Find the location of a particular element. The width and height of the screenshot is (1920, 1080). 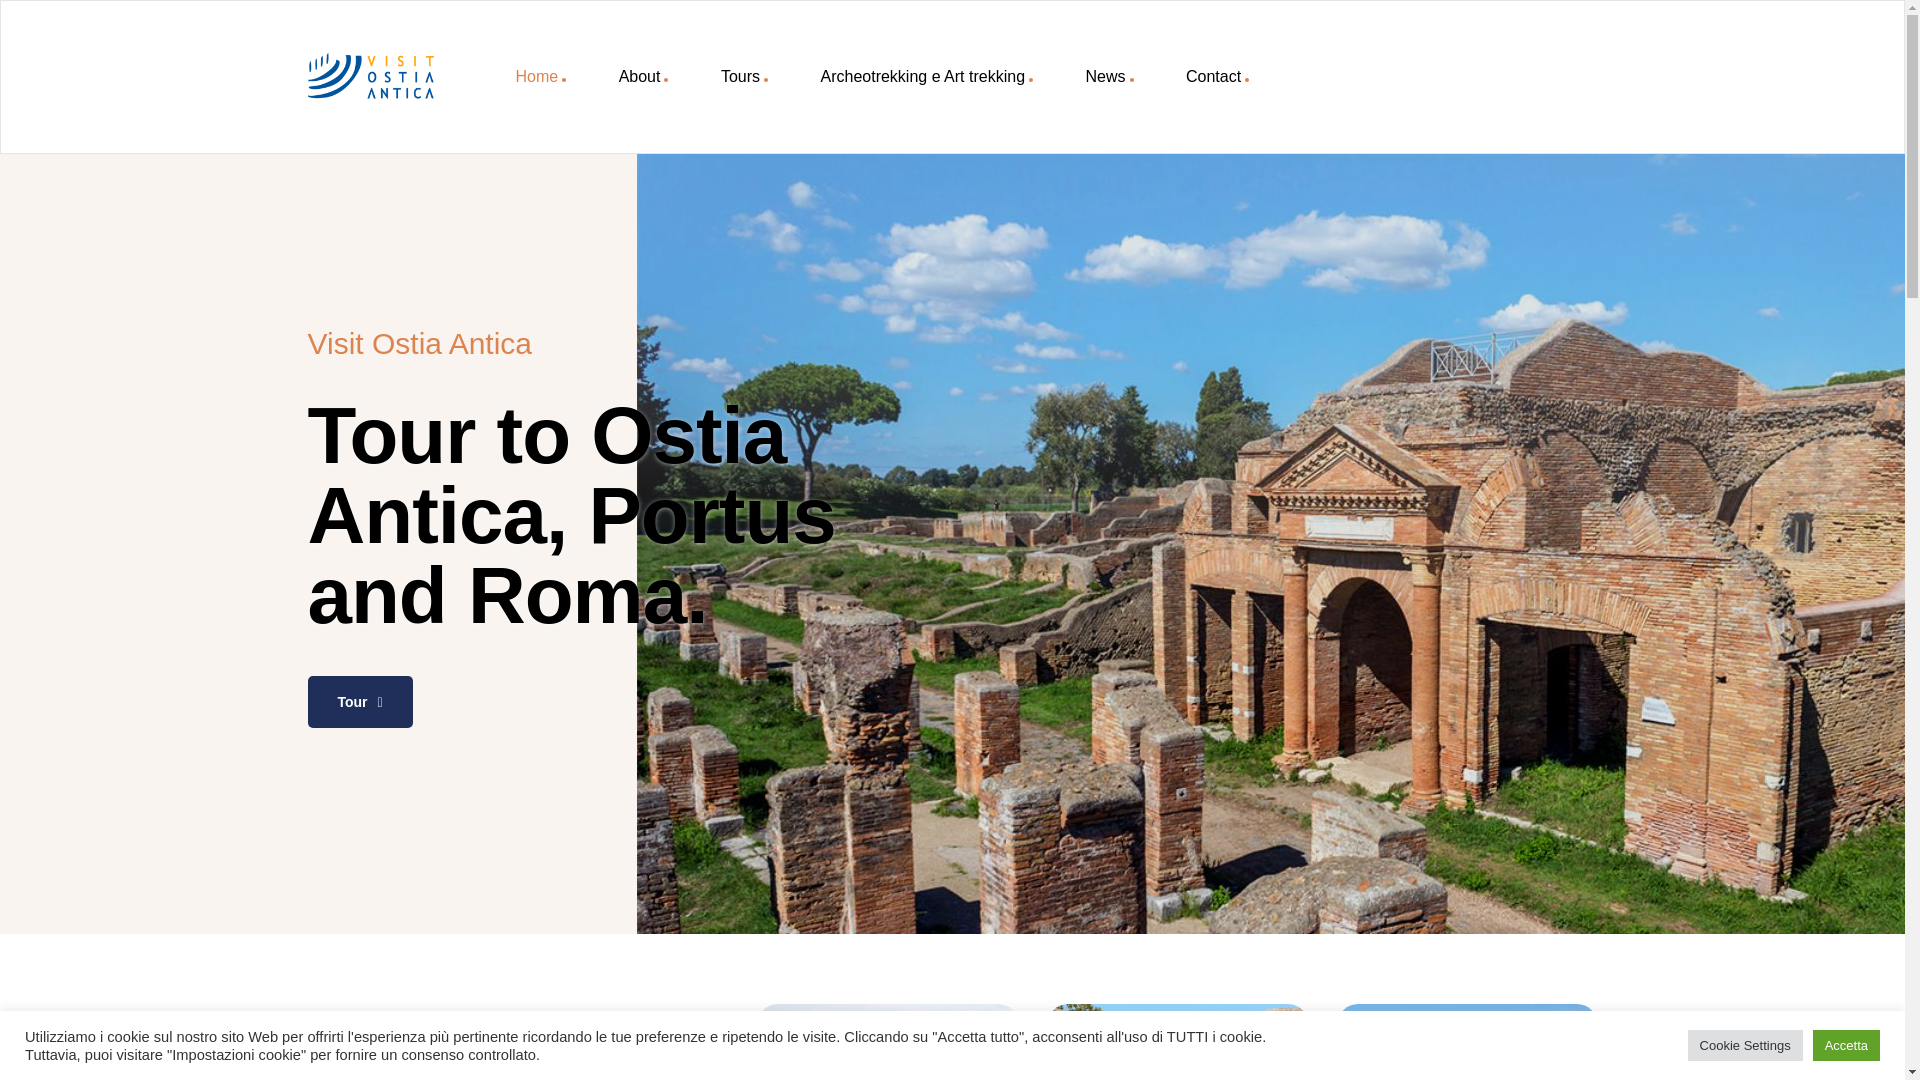

Cookie Settings is located at coordinates (1744, 1045).